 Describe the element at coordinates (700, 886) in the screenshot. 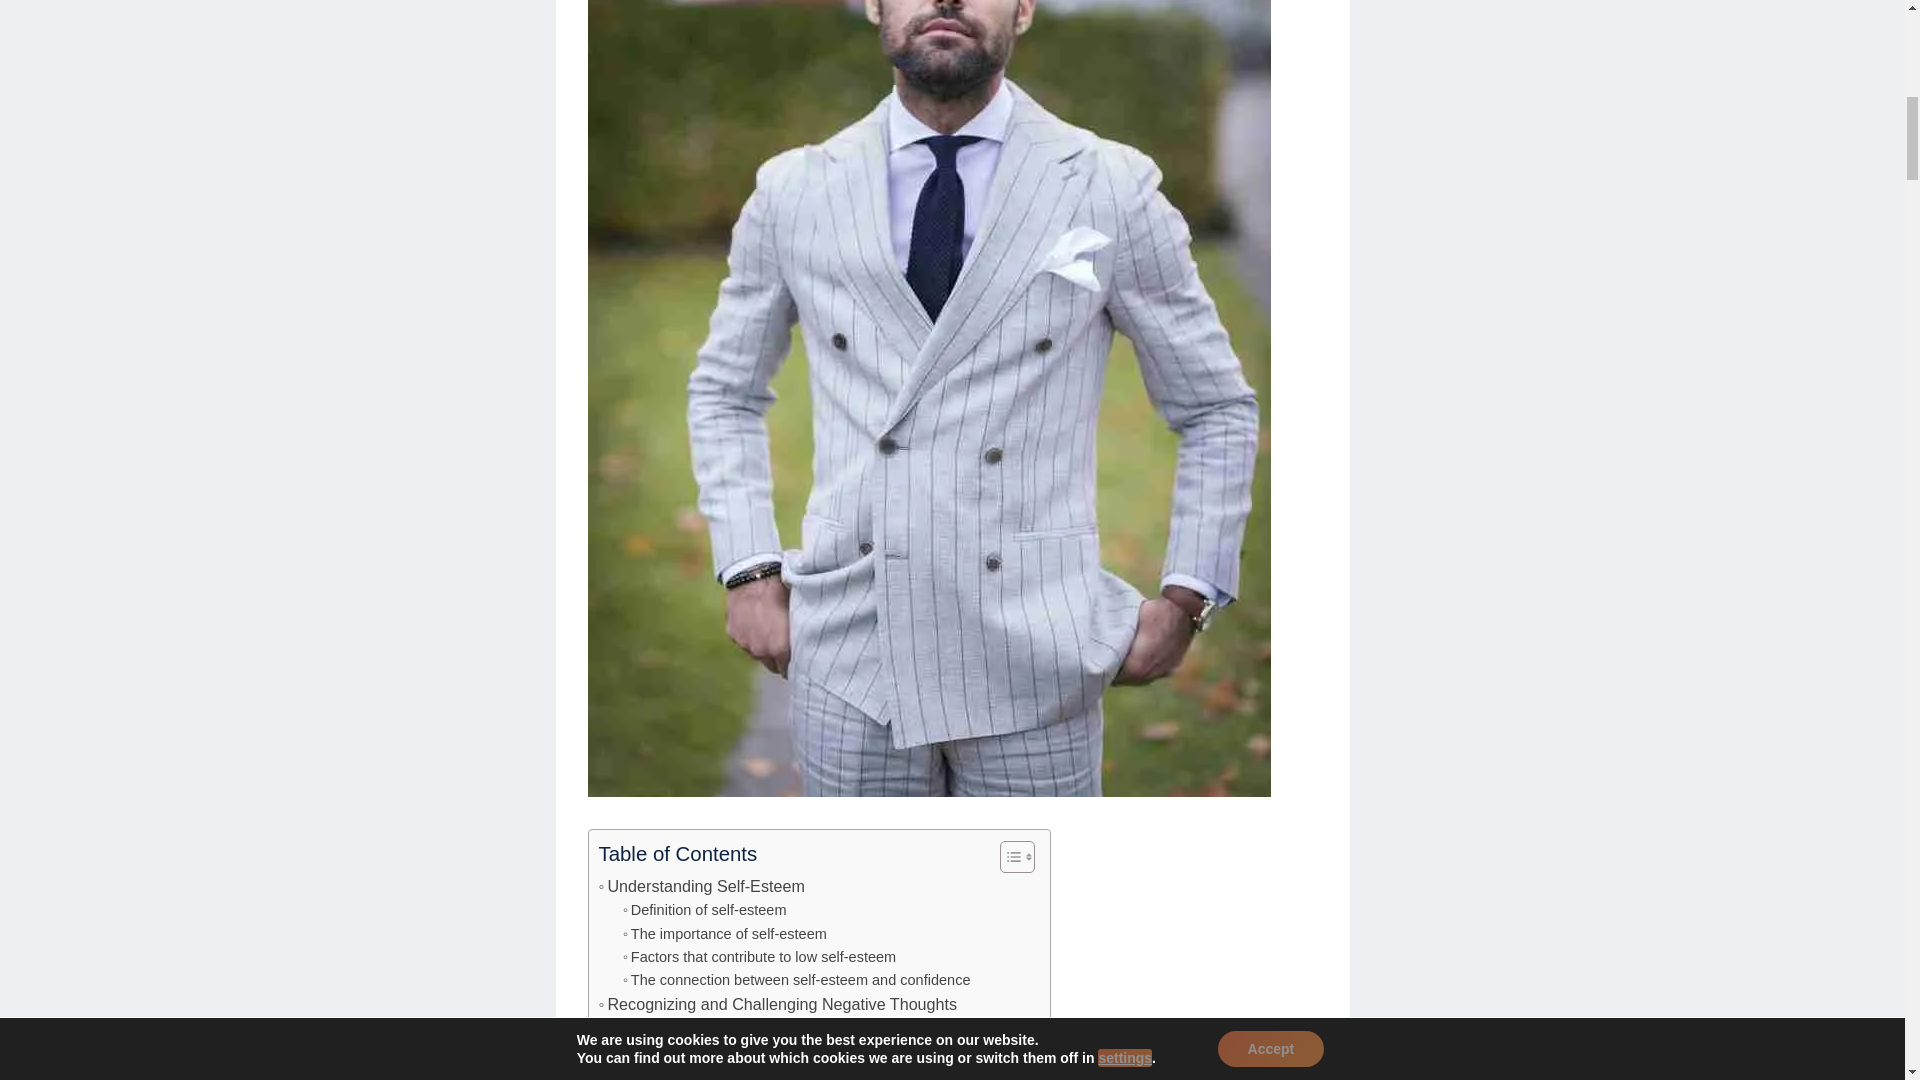

I see `Understanding Self-Esteem` at that location.